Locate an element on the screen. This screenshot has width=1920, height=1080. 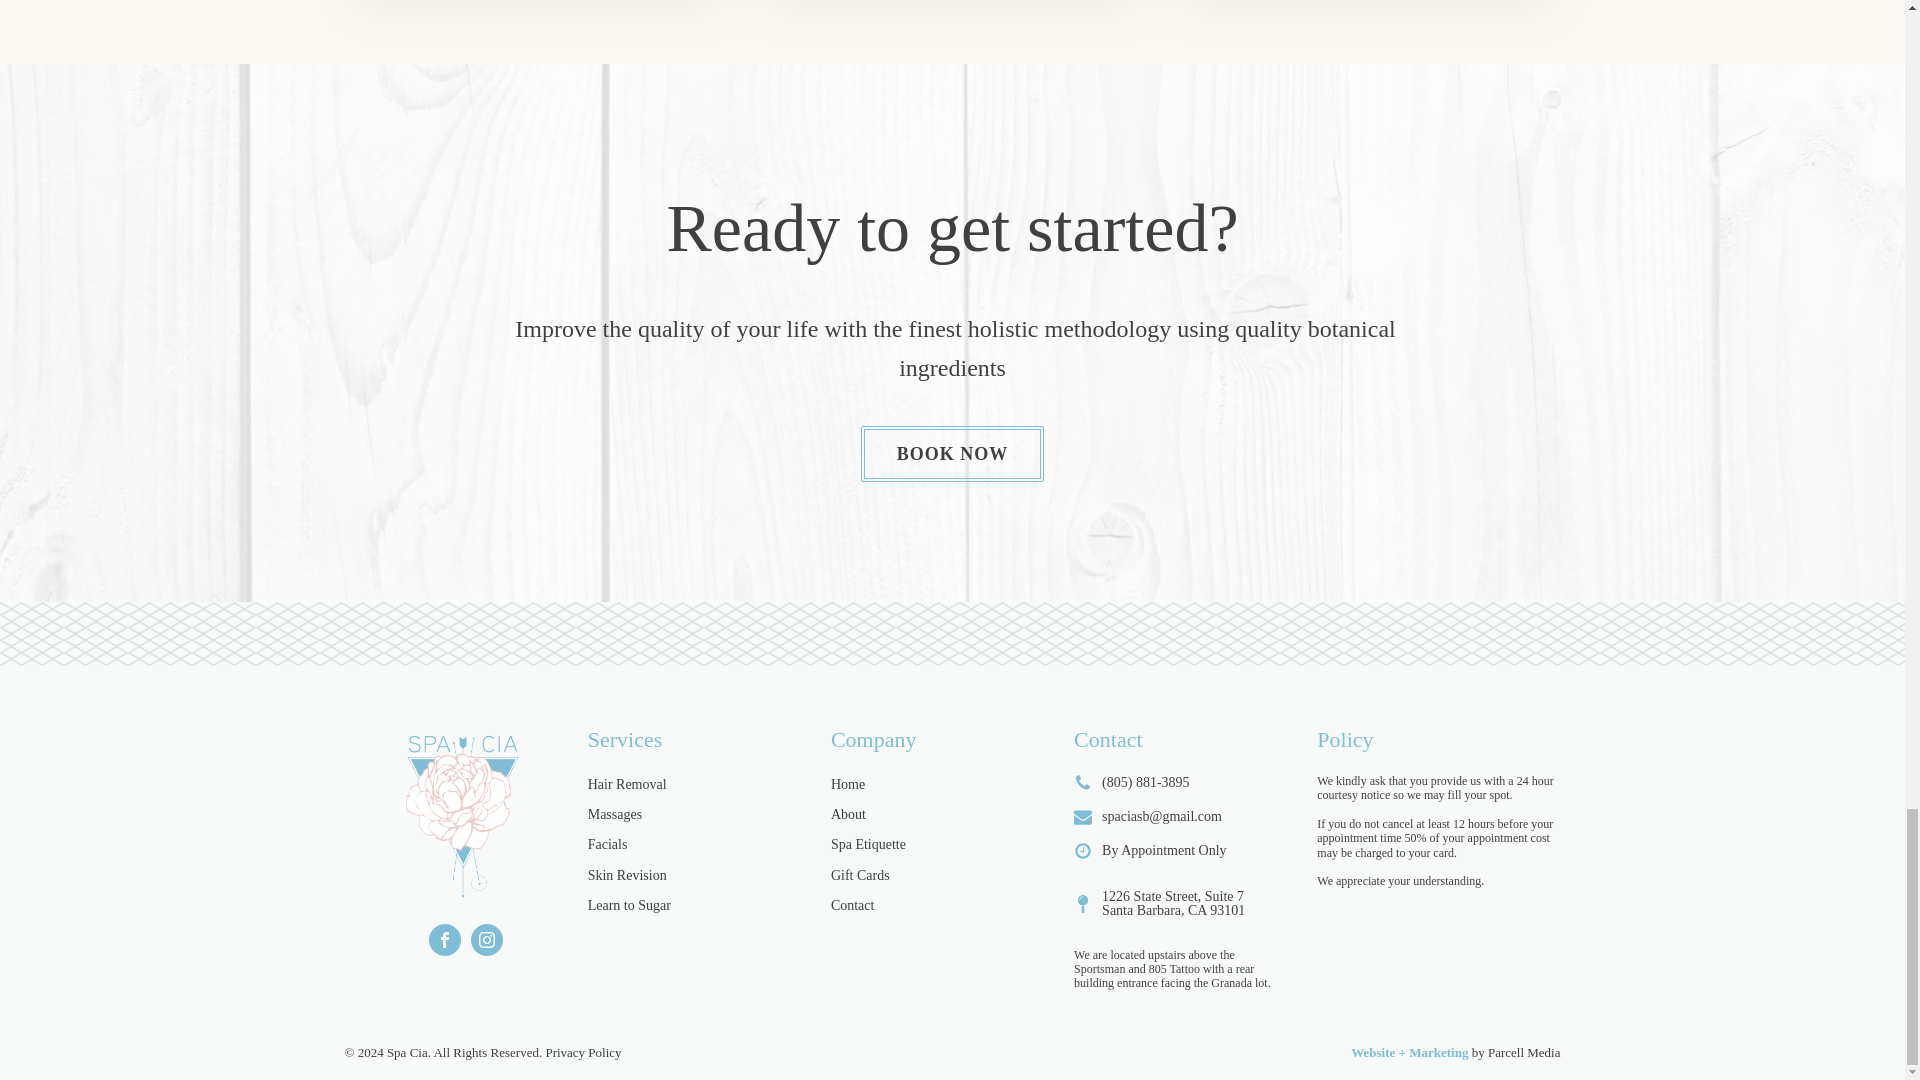
 Privacy Policy is located at coordinates (580, 1053).